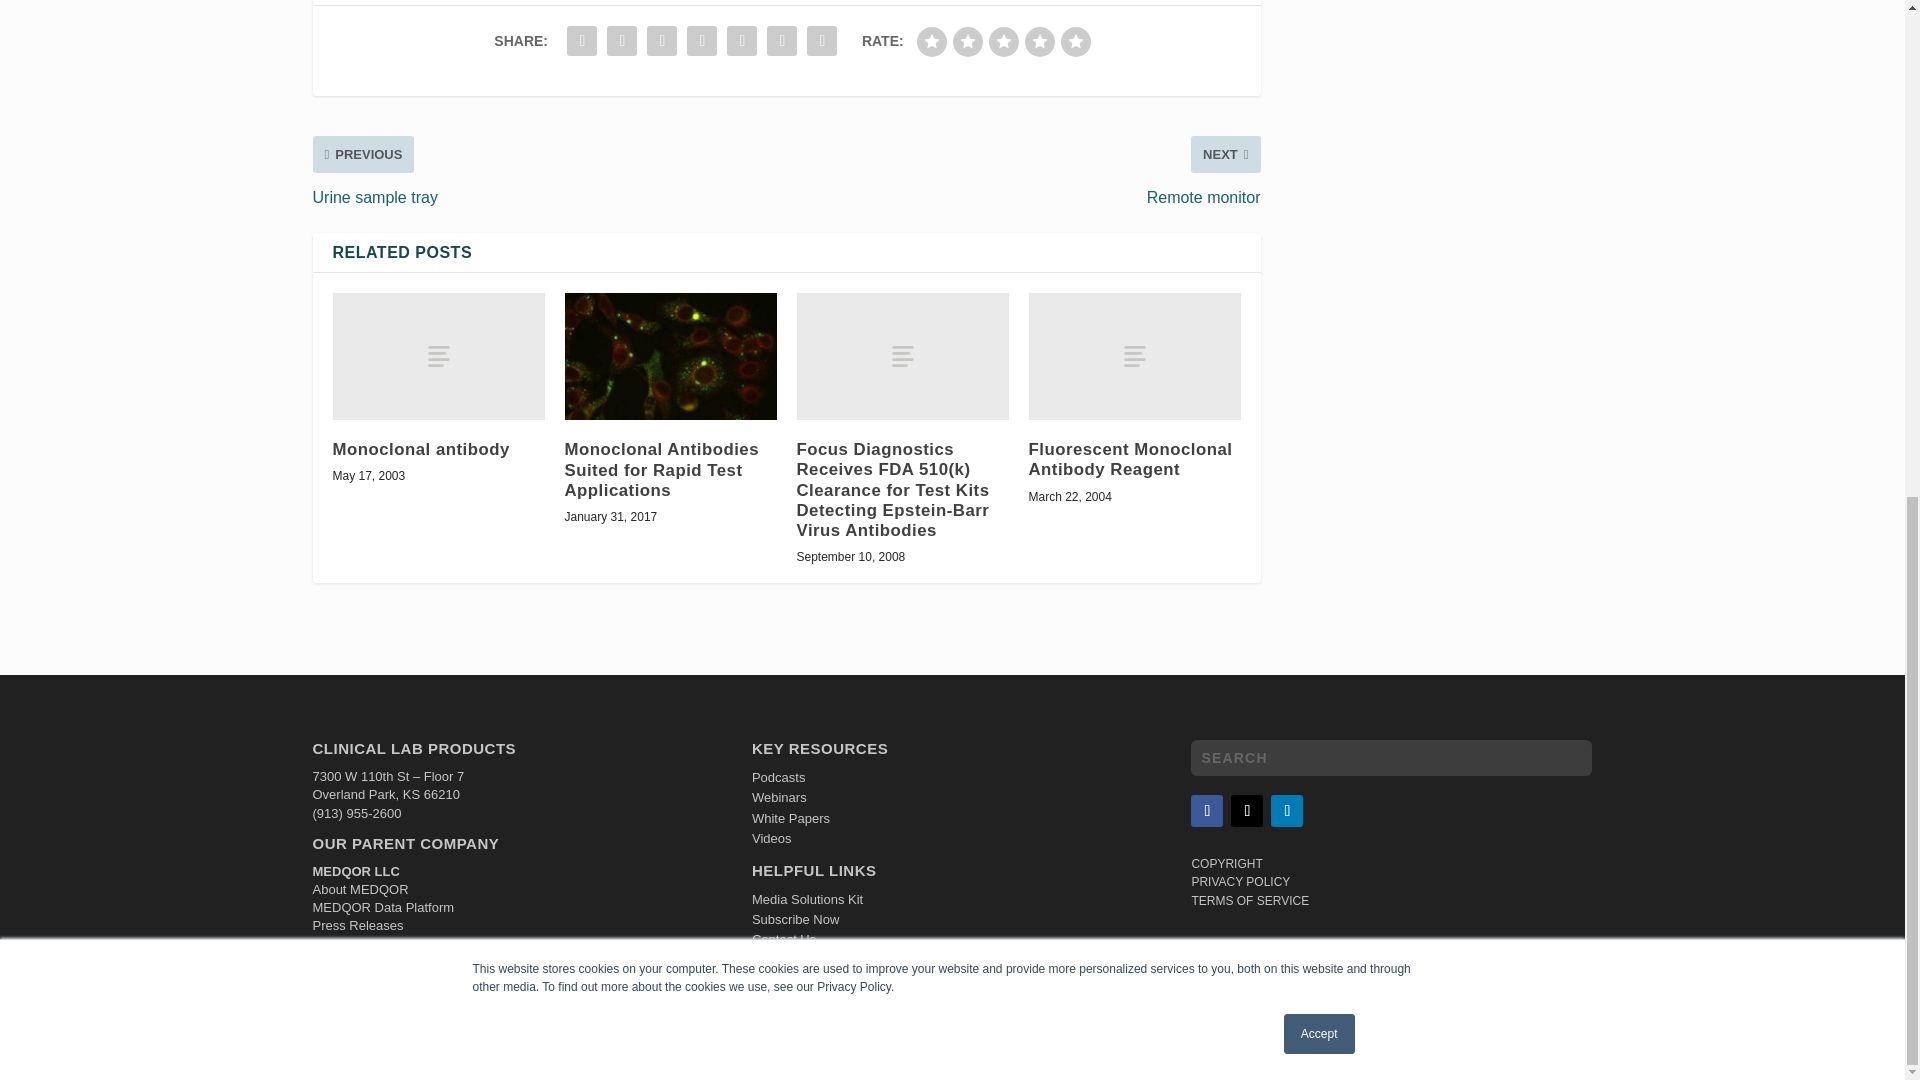 The height and width of the screenshot is (1080, 1920). I want to click on good, so click(1040, 42).